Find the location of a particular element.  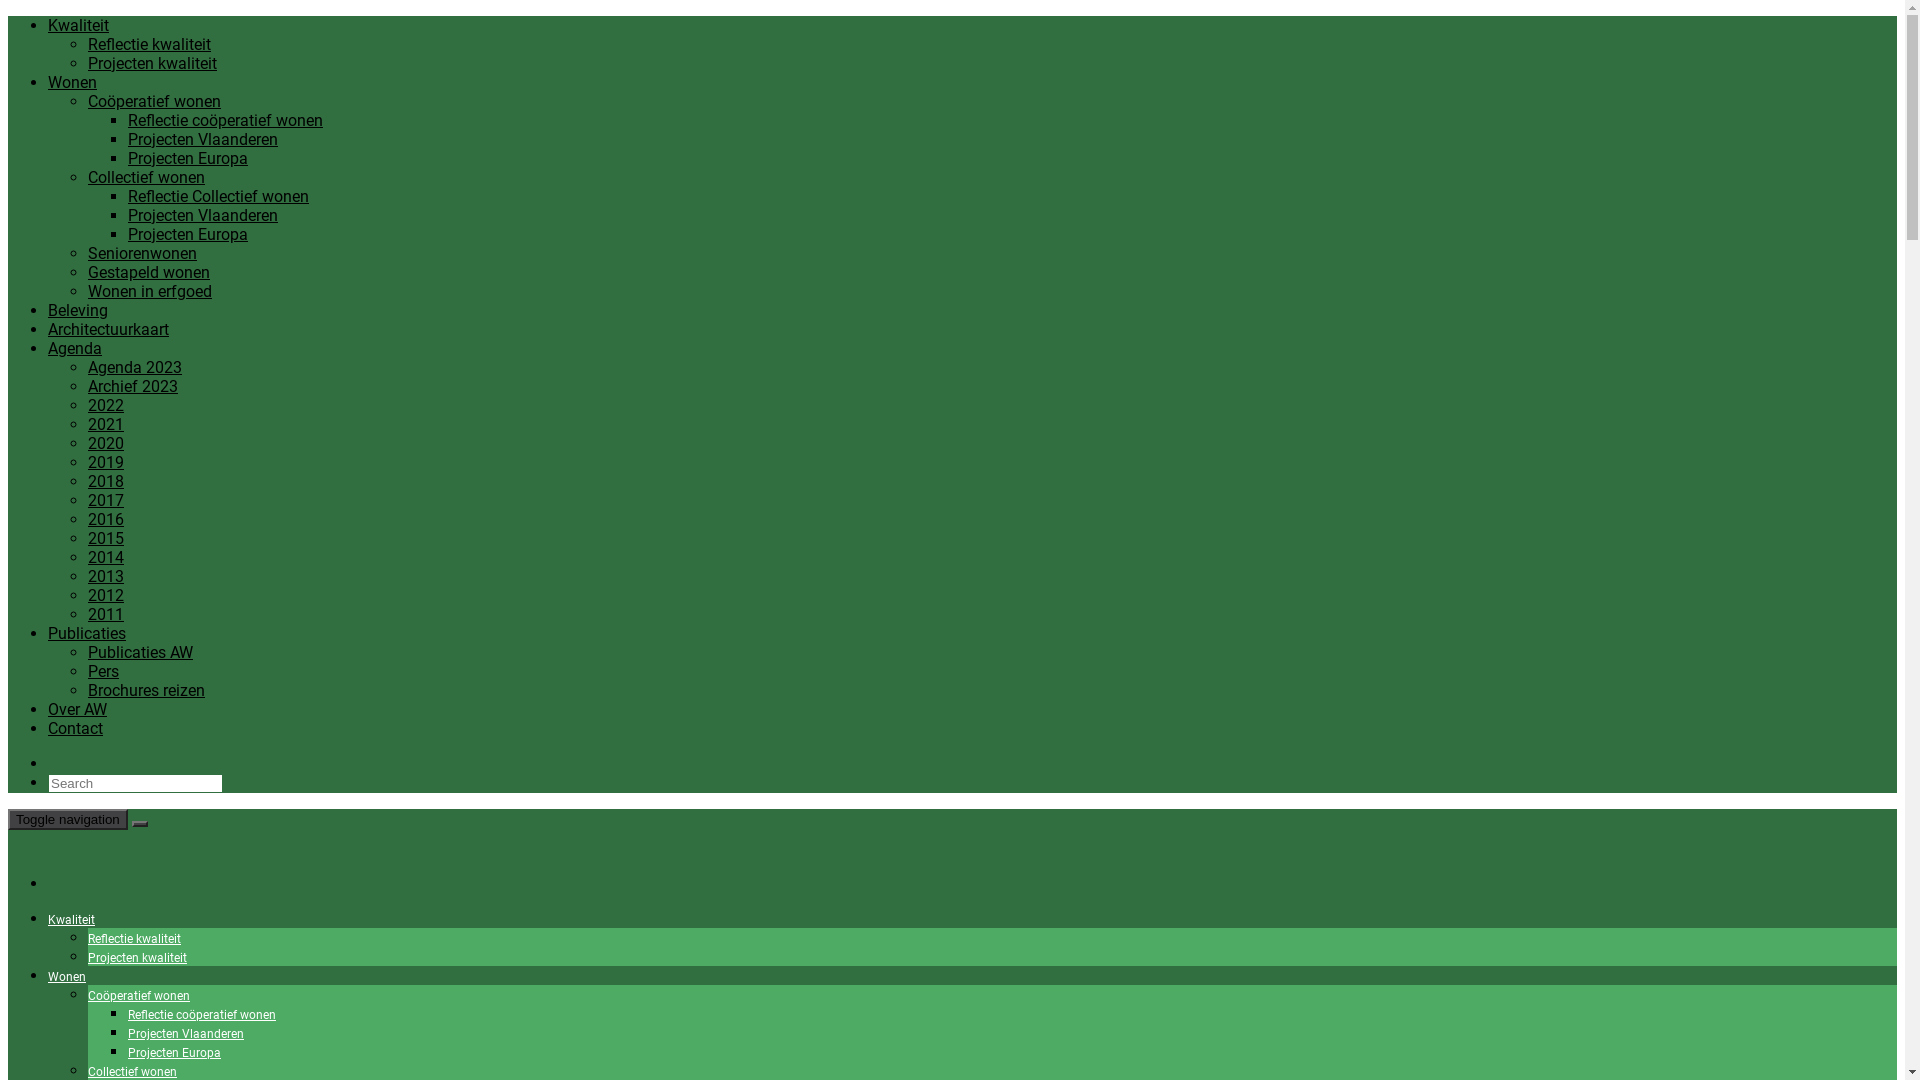

2017 is located at coordinates (106, 500).